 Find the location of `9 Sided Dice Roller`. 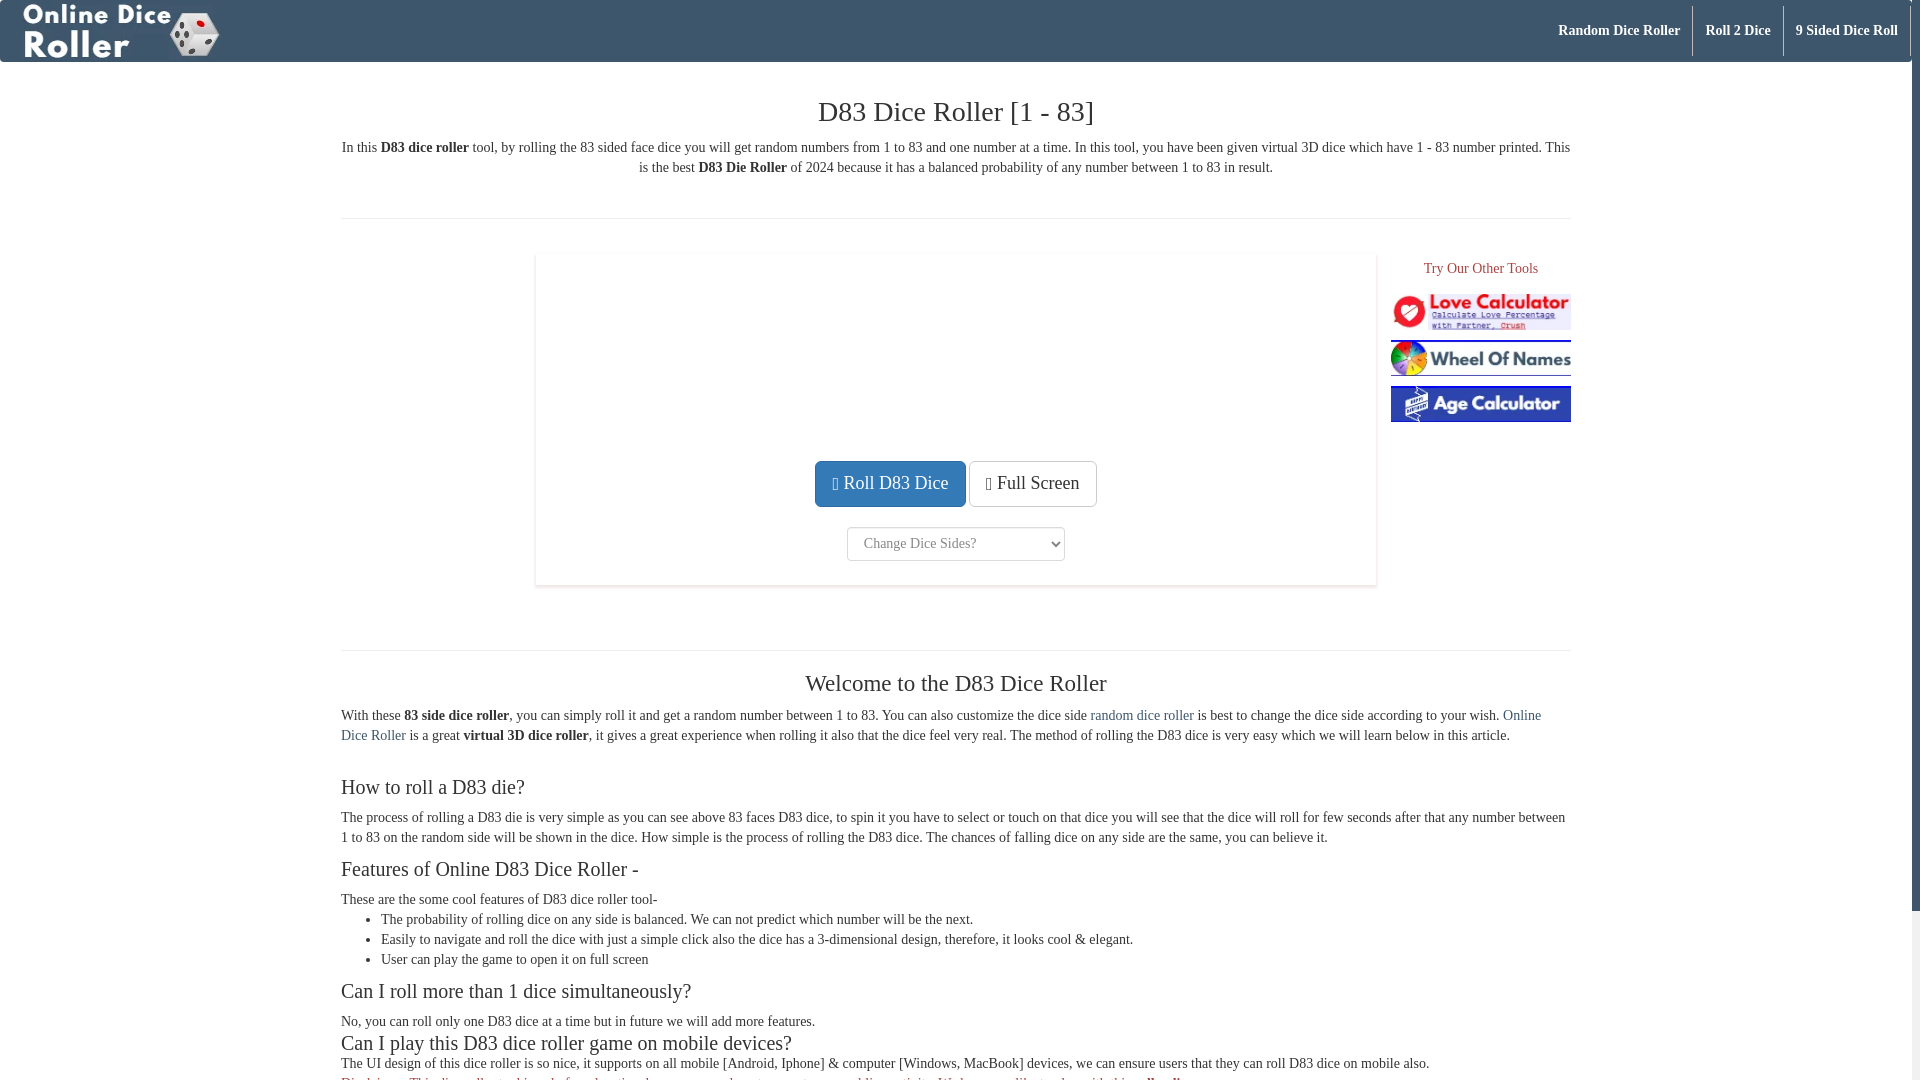

9 Sided Dice Roller is located at coordinates (1846, 31).